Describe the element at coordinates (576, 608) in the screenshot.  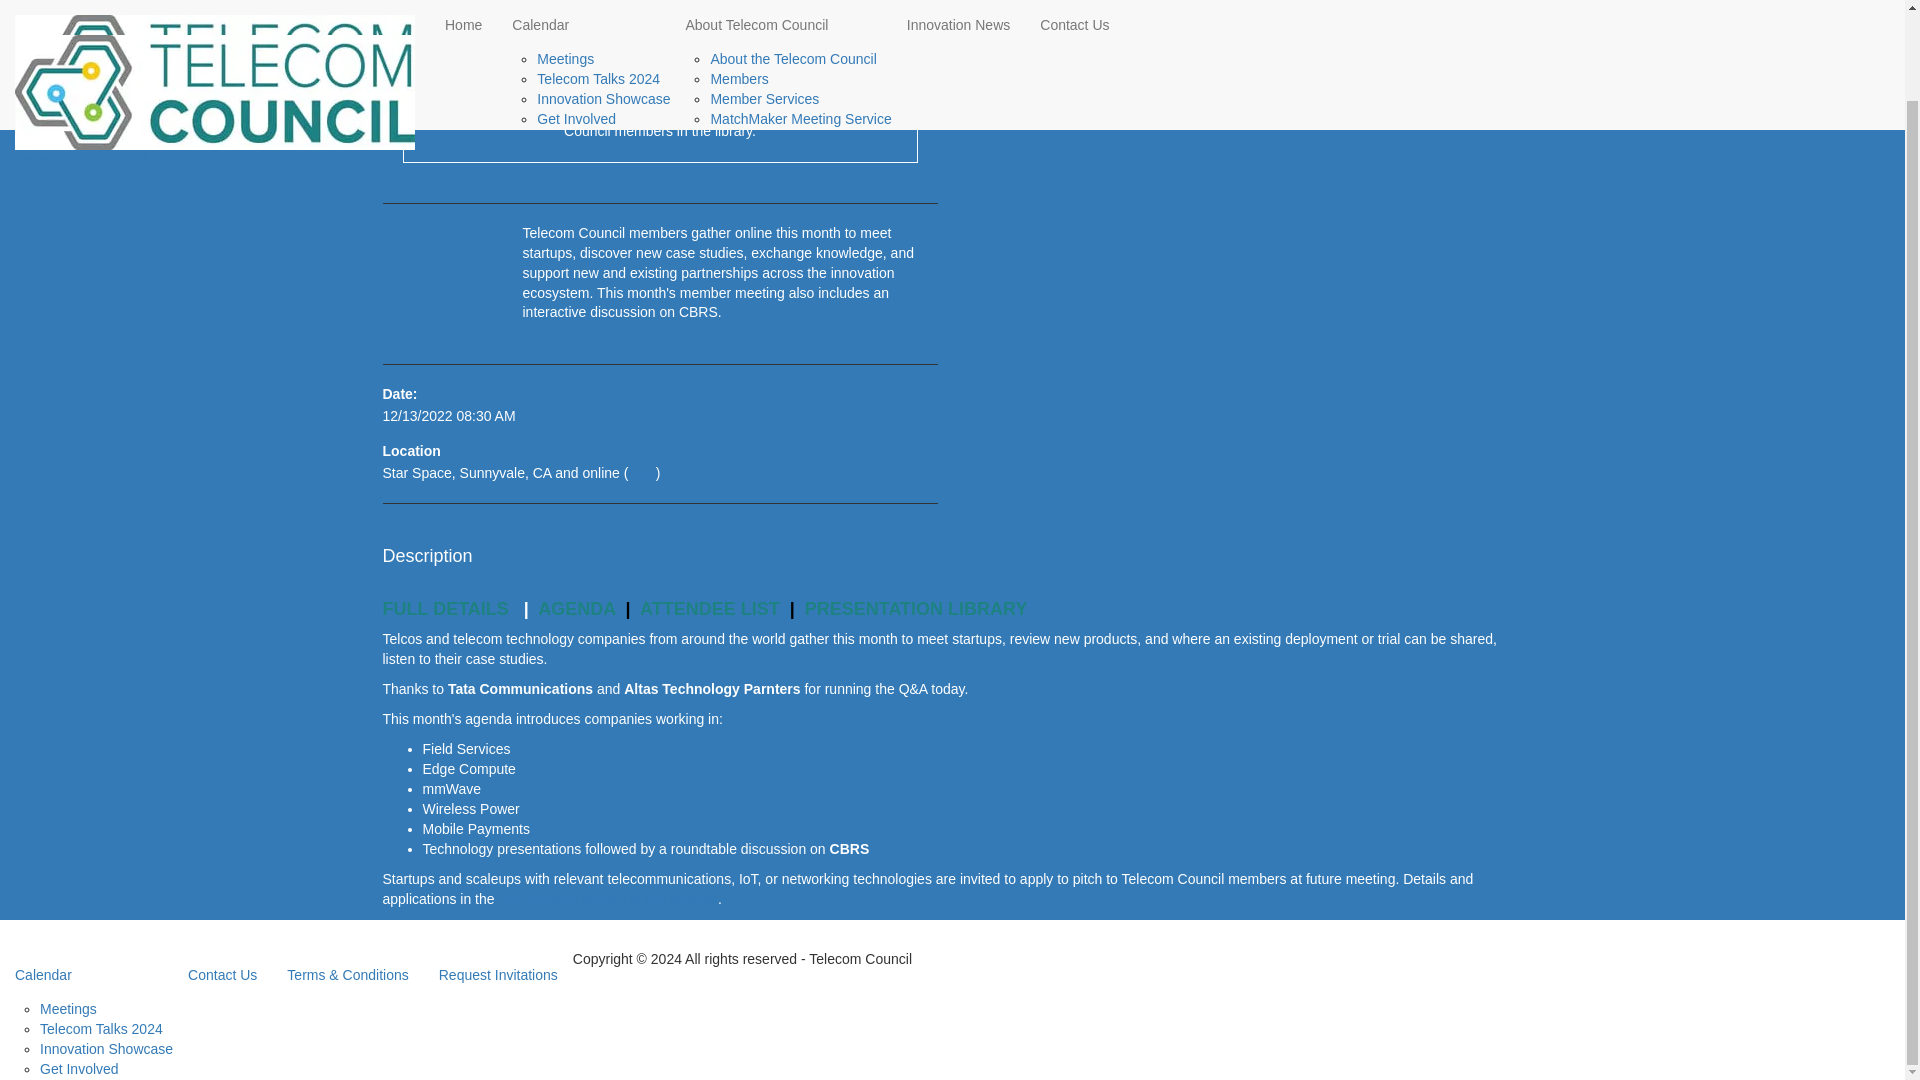
I see `AGENDA` at that location.